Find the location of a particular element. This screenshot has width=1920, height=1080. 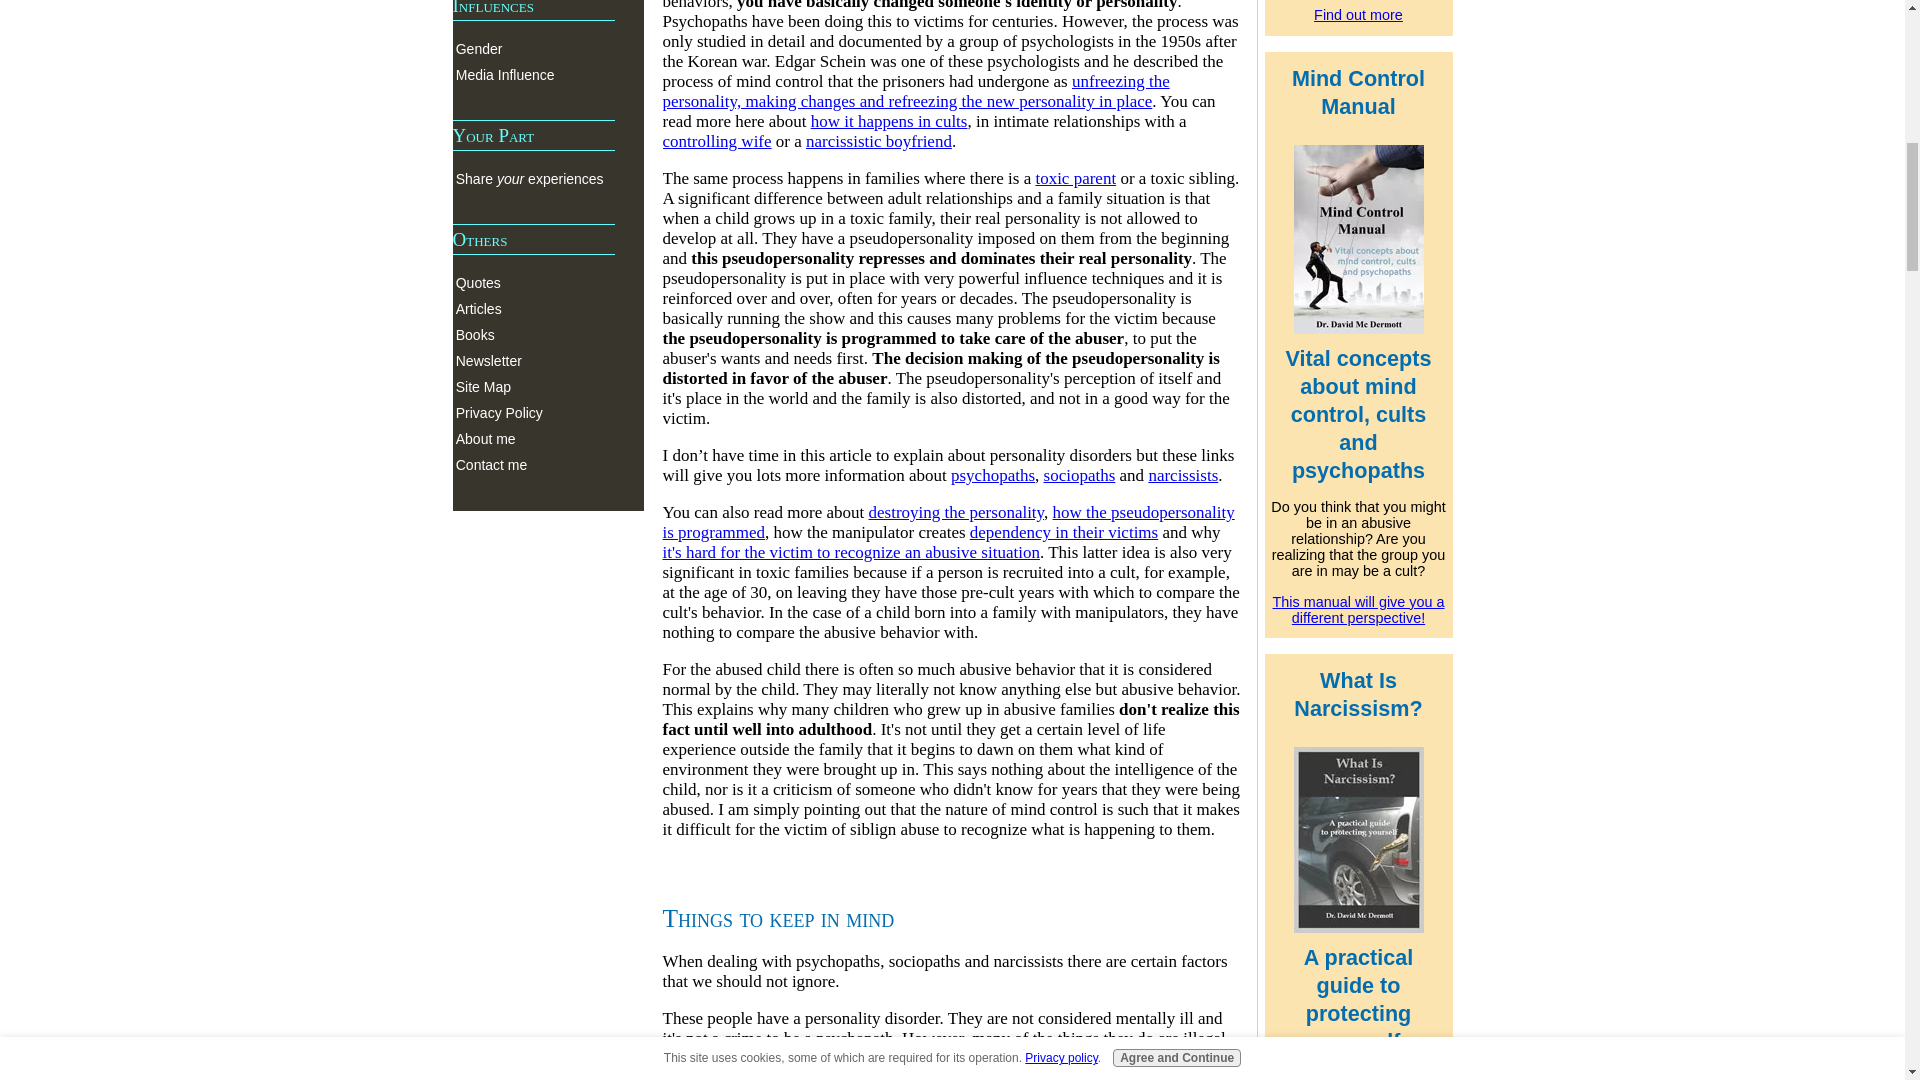

dependency in their victims is located at coordinates (1063, 532).